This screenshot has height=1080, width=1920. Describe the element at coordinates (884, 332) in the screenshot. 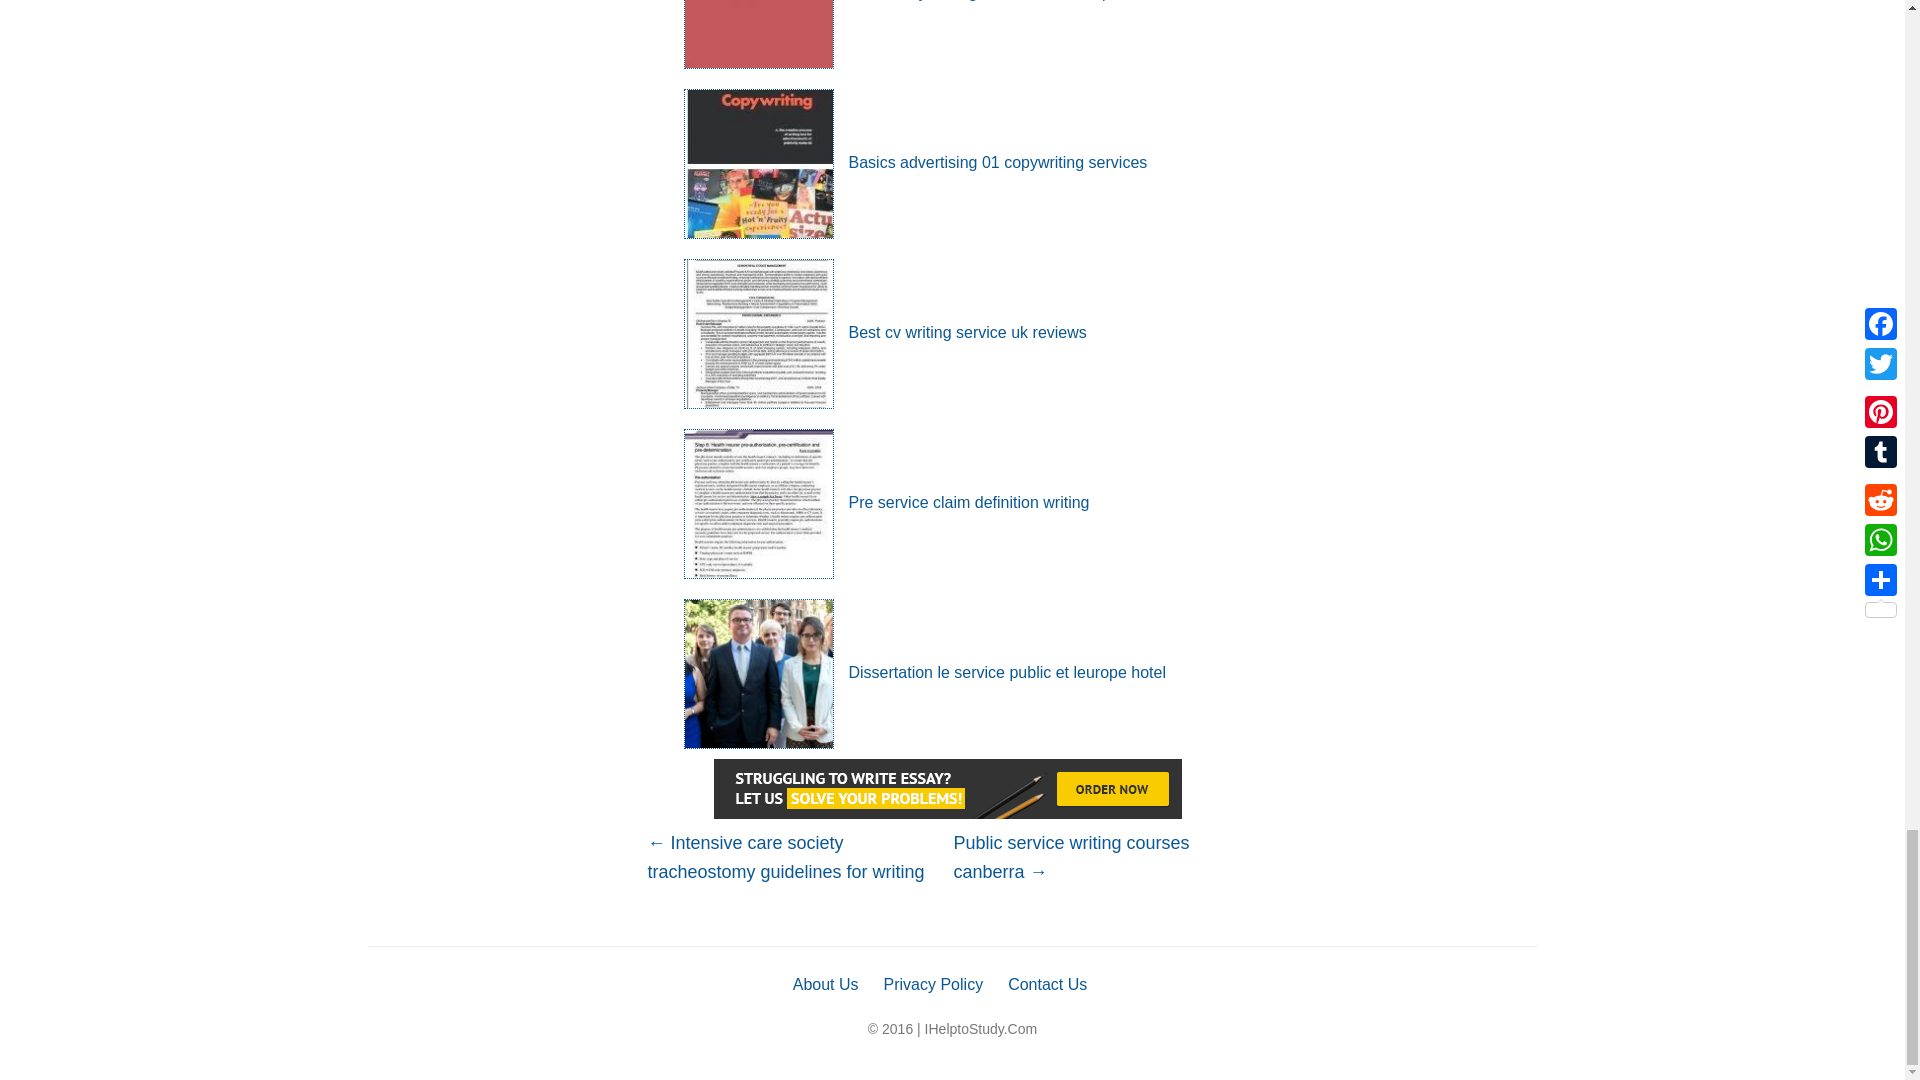

I see `Best cv writing service uk reviews` at that location.